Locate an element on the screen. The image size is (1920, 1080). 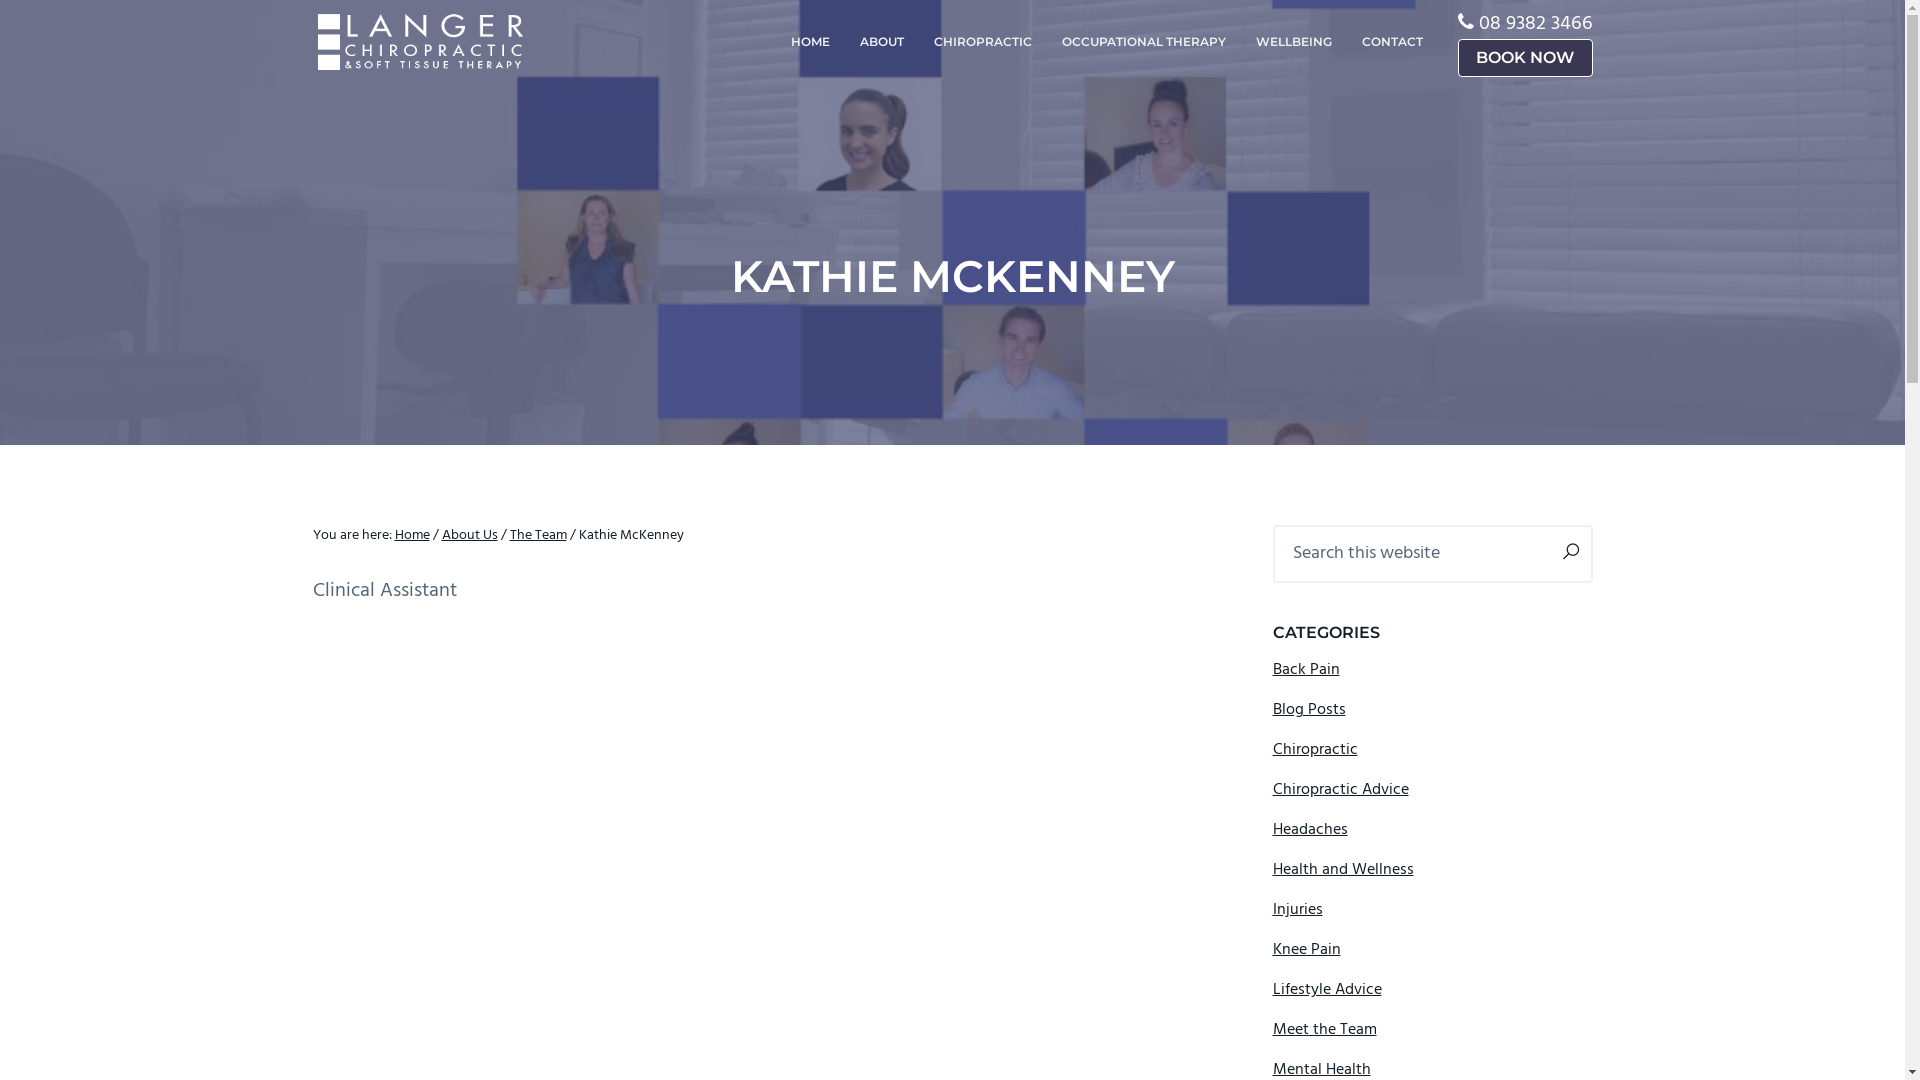
Blog Posts is located at coordinates (1308, 710).